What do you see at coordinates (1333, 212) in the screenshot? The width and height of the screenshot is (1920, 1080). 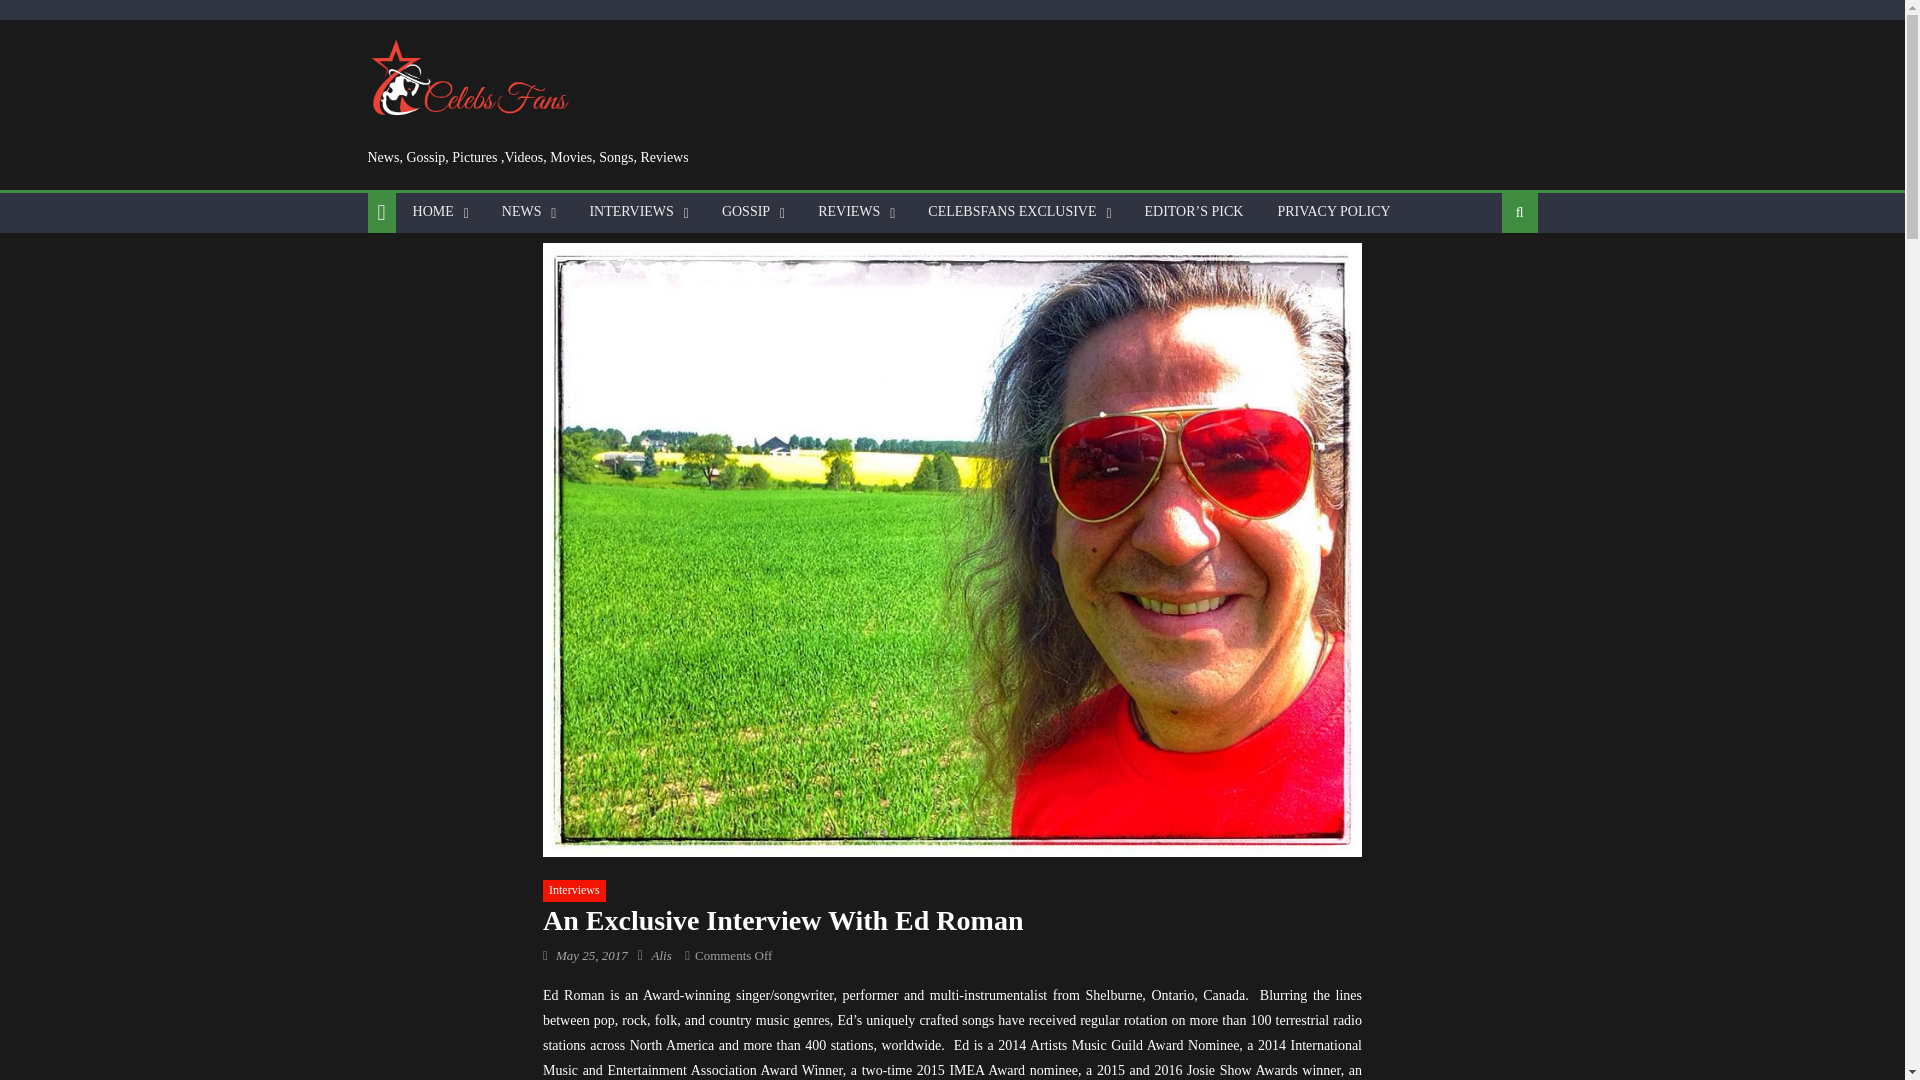 I see `PRIVACY POLICY` at bounding box center [1333, 212].